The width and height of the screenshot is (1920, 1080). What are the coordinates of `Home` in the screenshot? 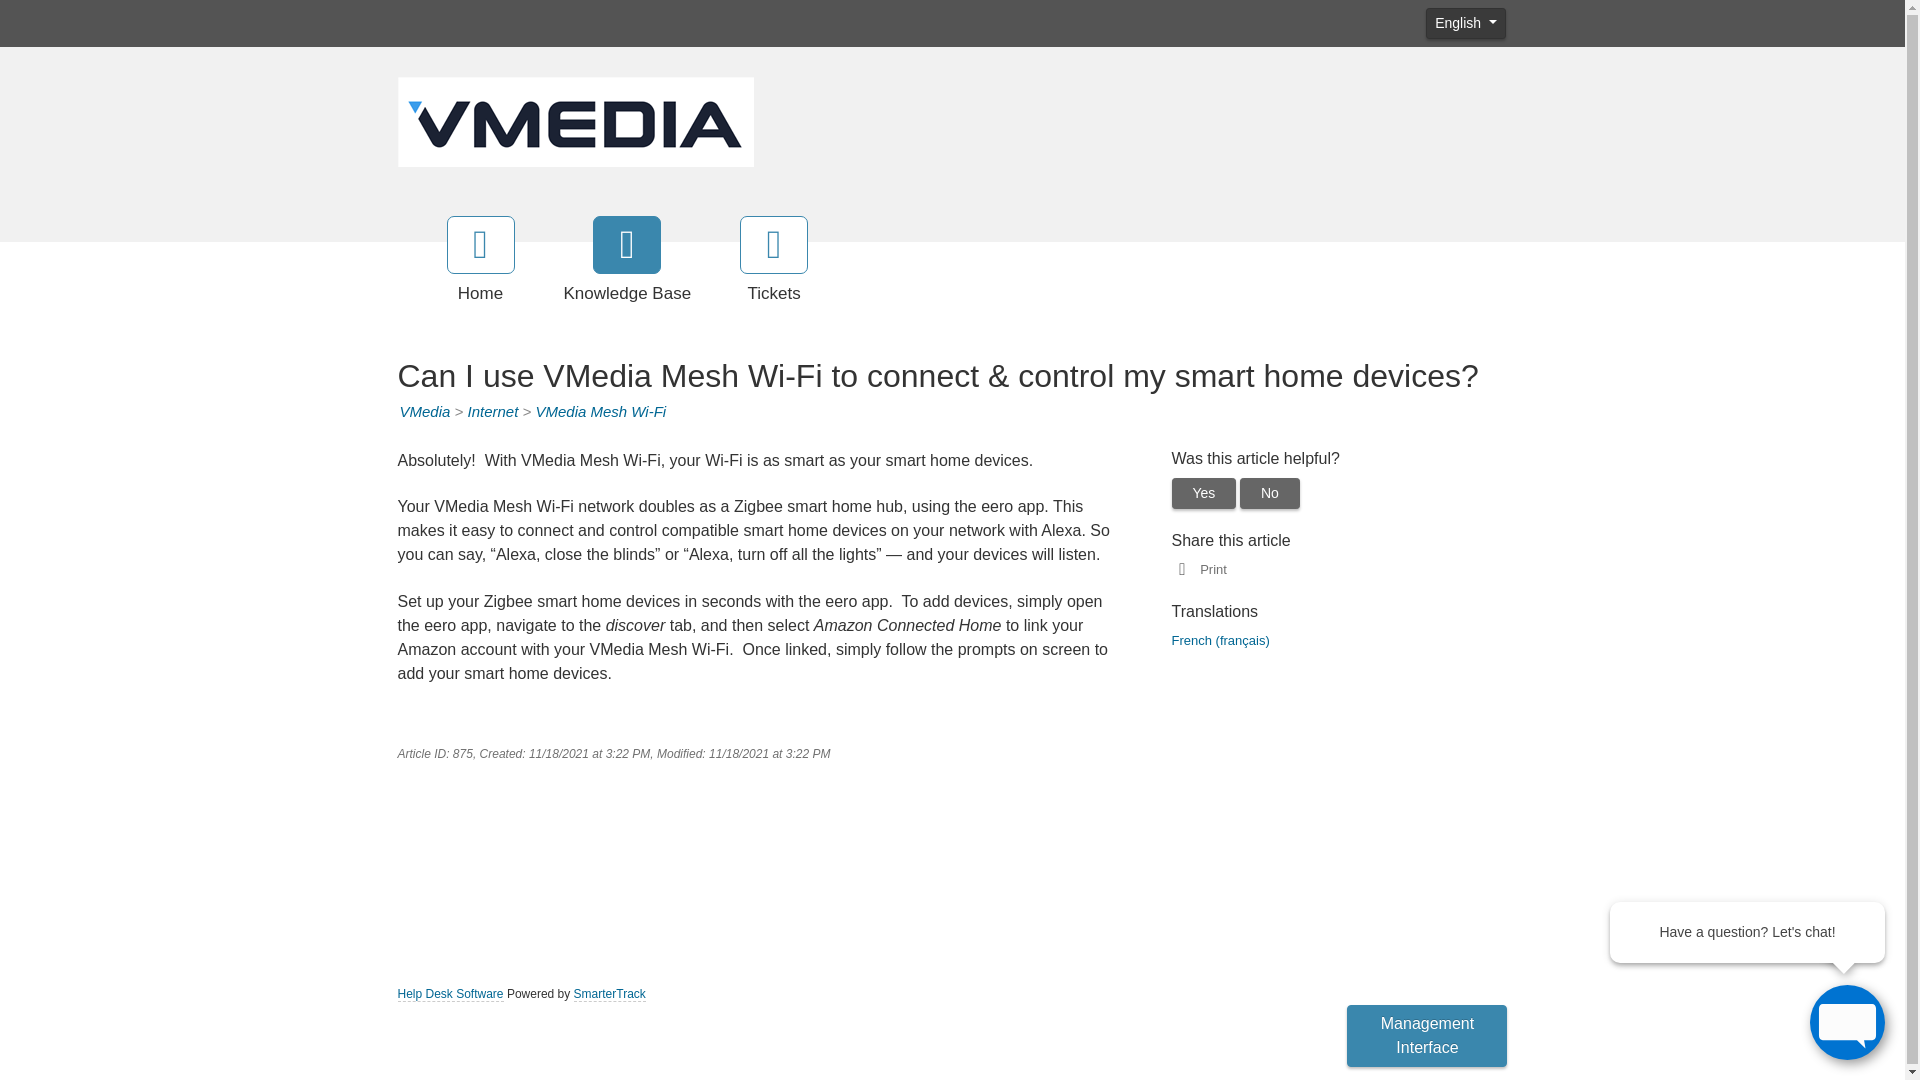 It's located at (480, 261).